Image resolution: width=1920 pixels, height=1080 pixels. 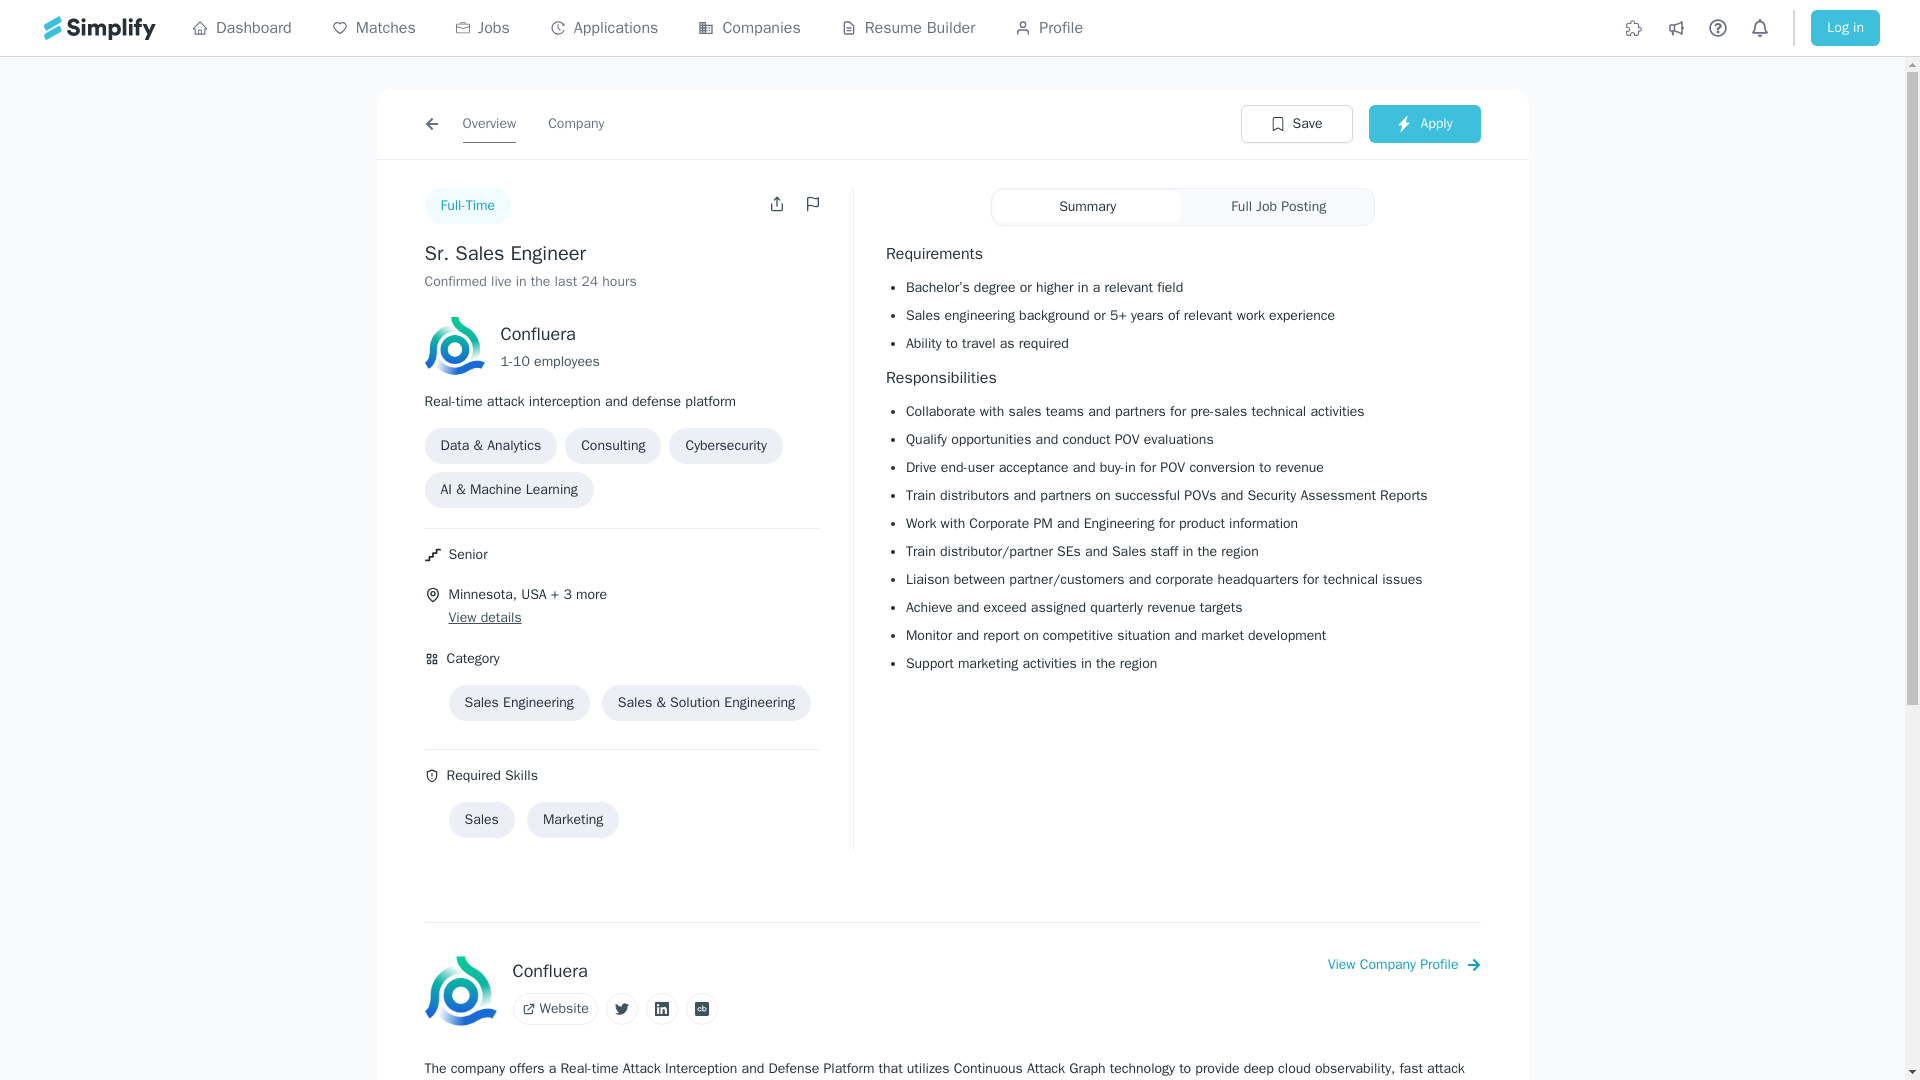 I want to click on View details, so click(x=484, y=618).